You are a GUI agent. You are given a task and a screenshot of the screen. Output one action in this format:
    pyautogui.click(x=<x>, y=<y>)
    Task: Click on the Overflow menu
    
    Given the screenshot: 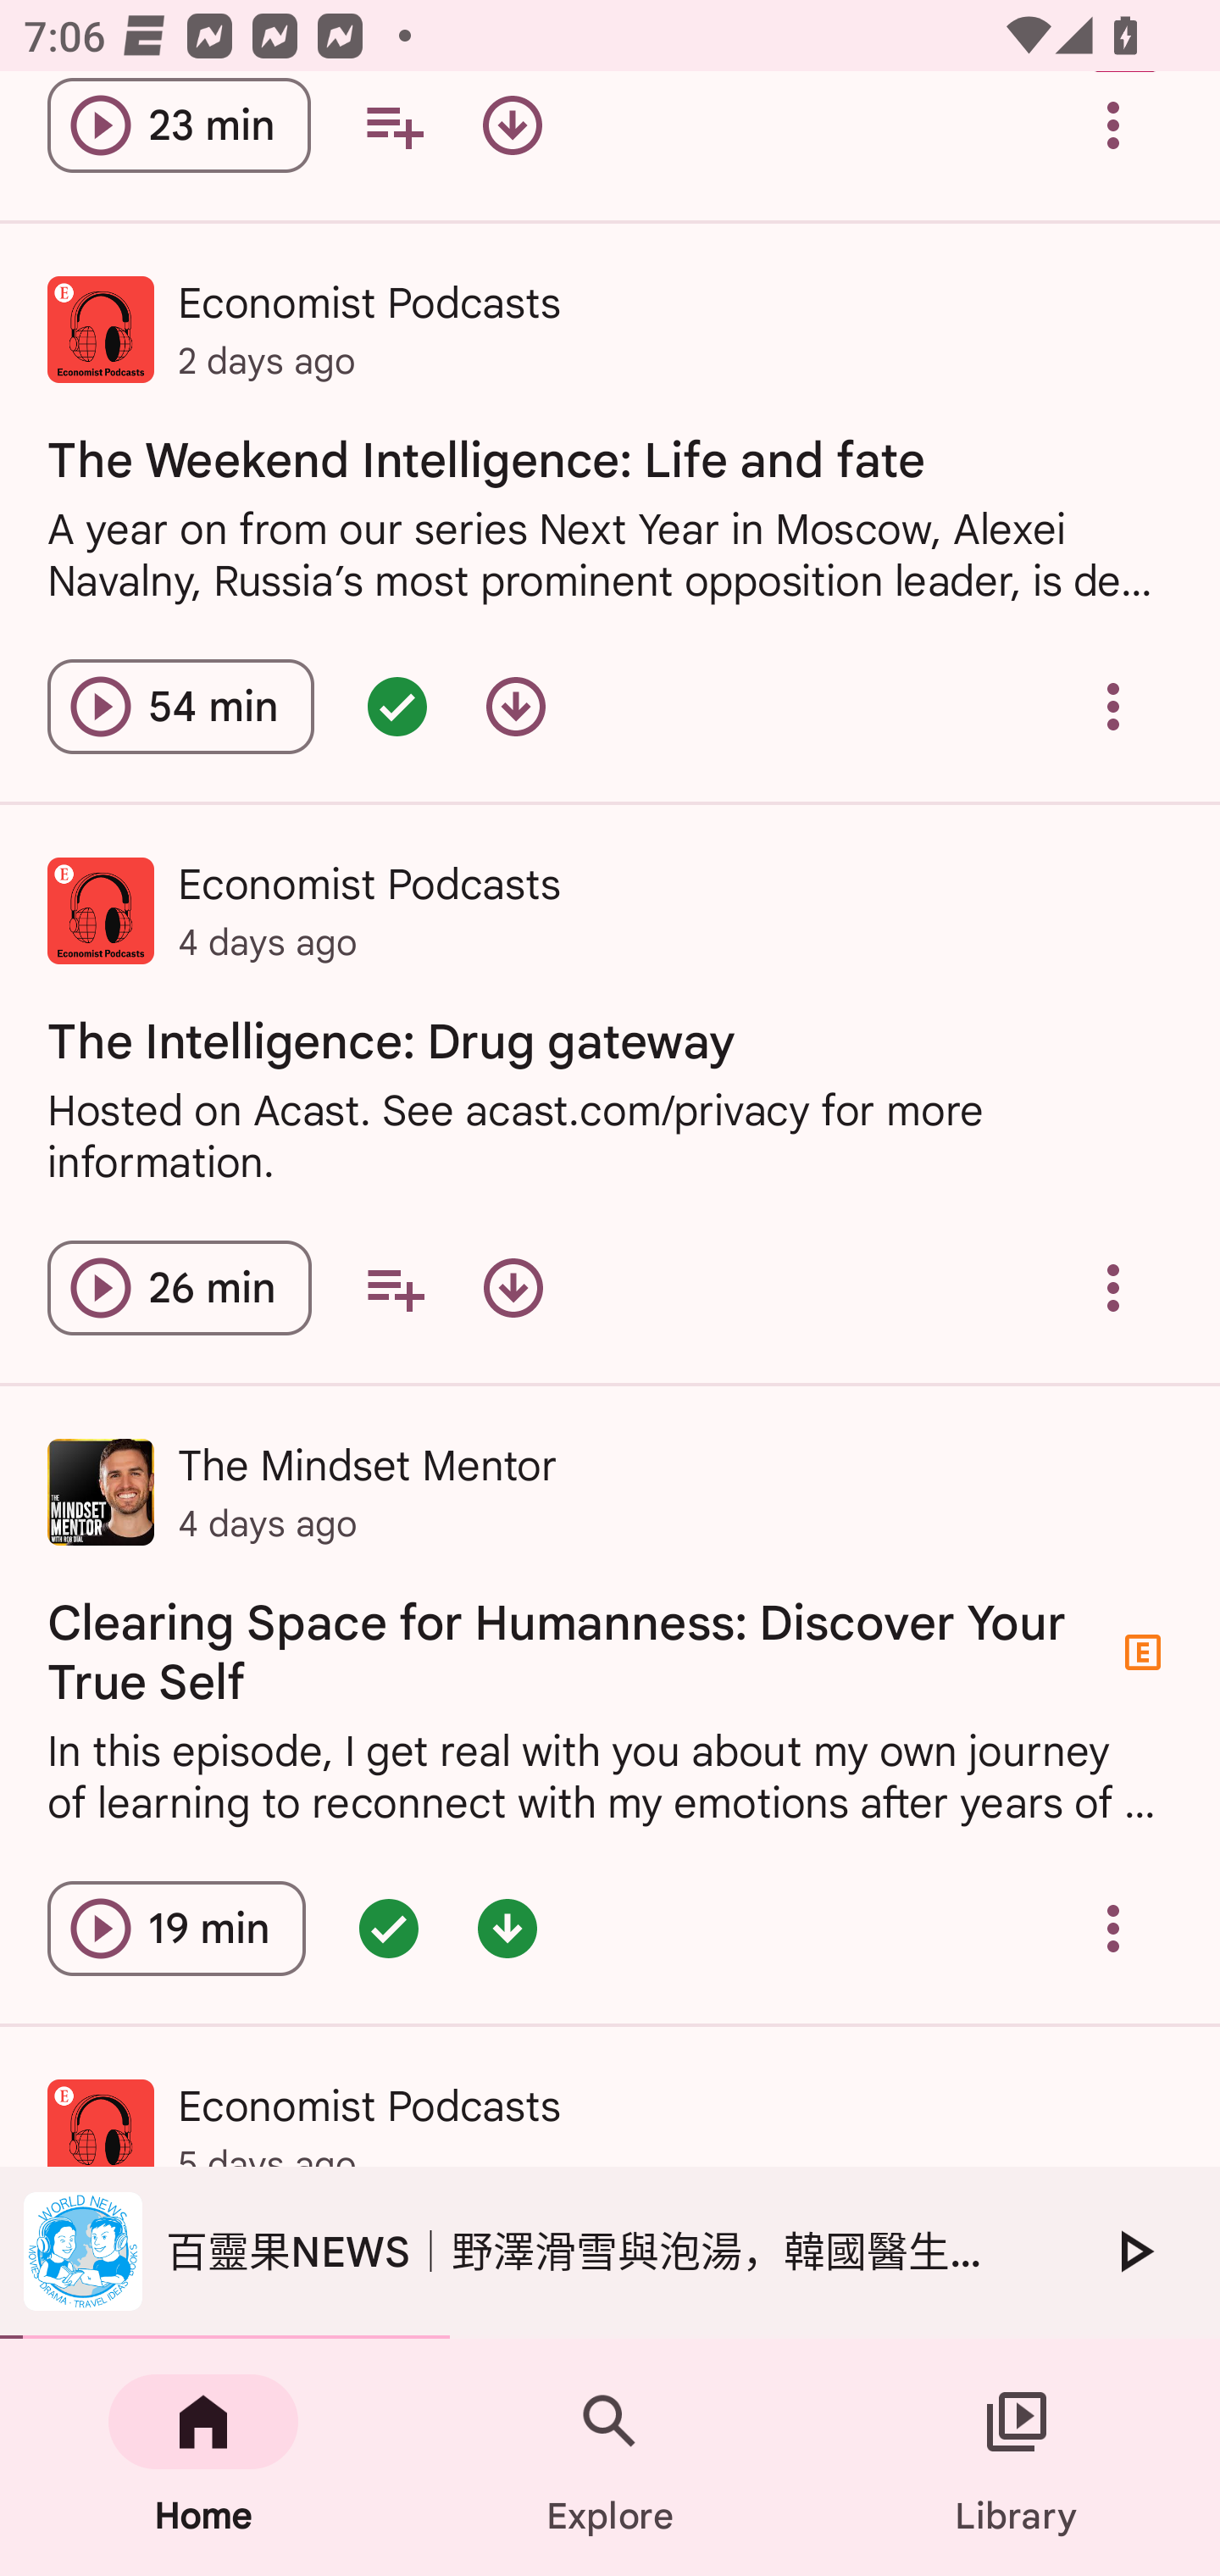 What is the action you would take?
    pyautogui.click(x=1113, y=707)
    